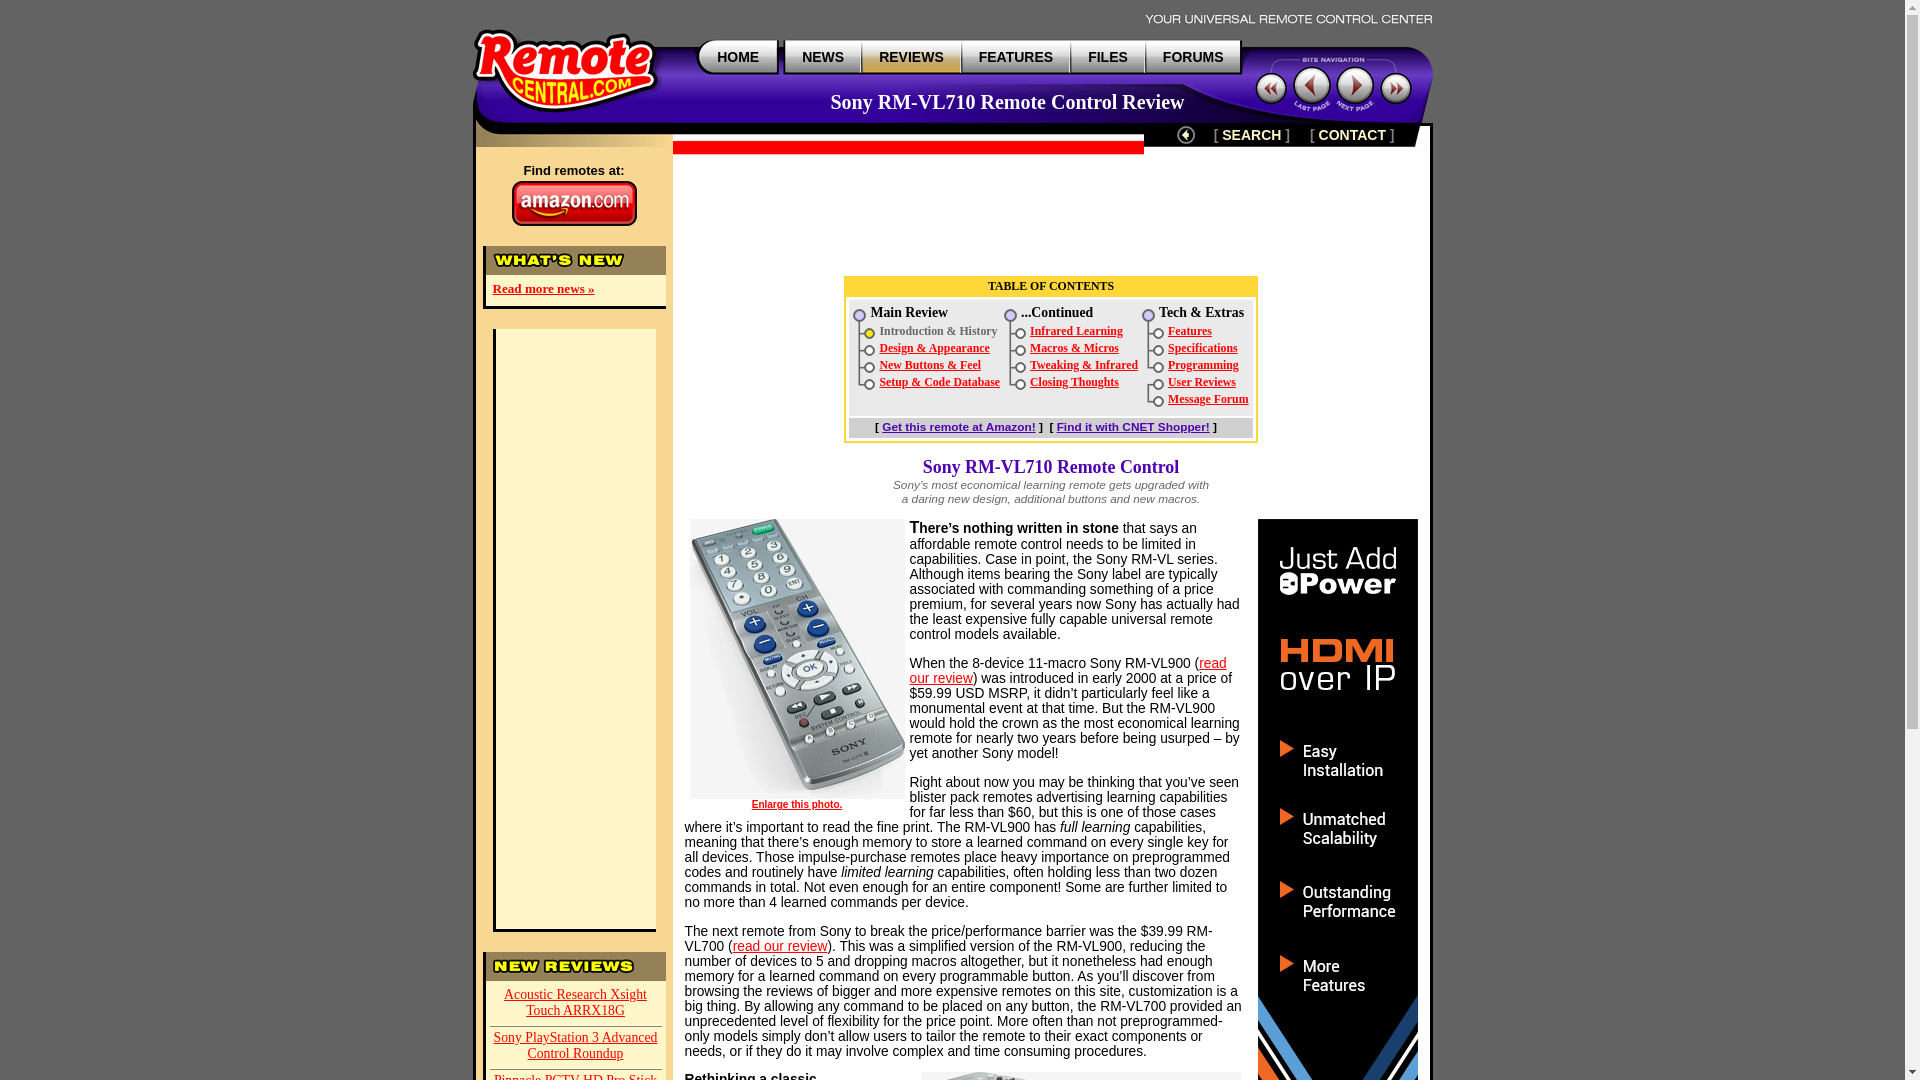 This screenshot has width=1920, height=1080. I want to click on Features, so click(1189, 331).